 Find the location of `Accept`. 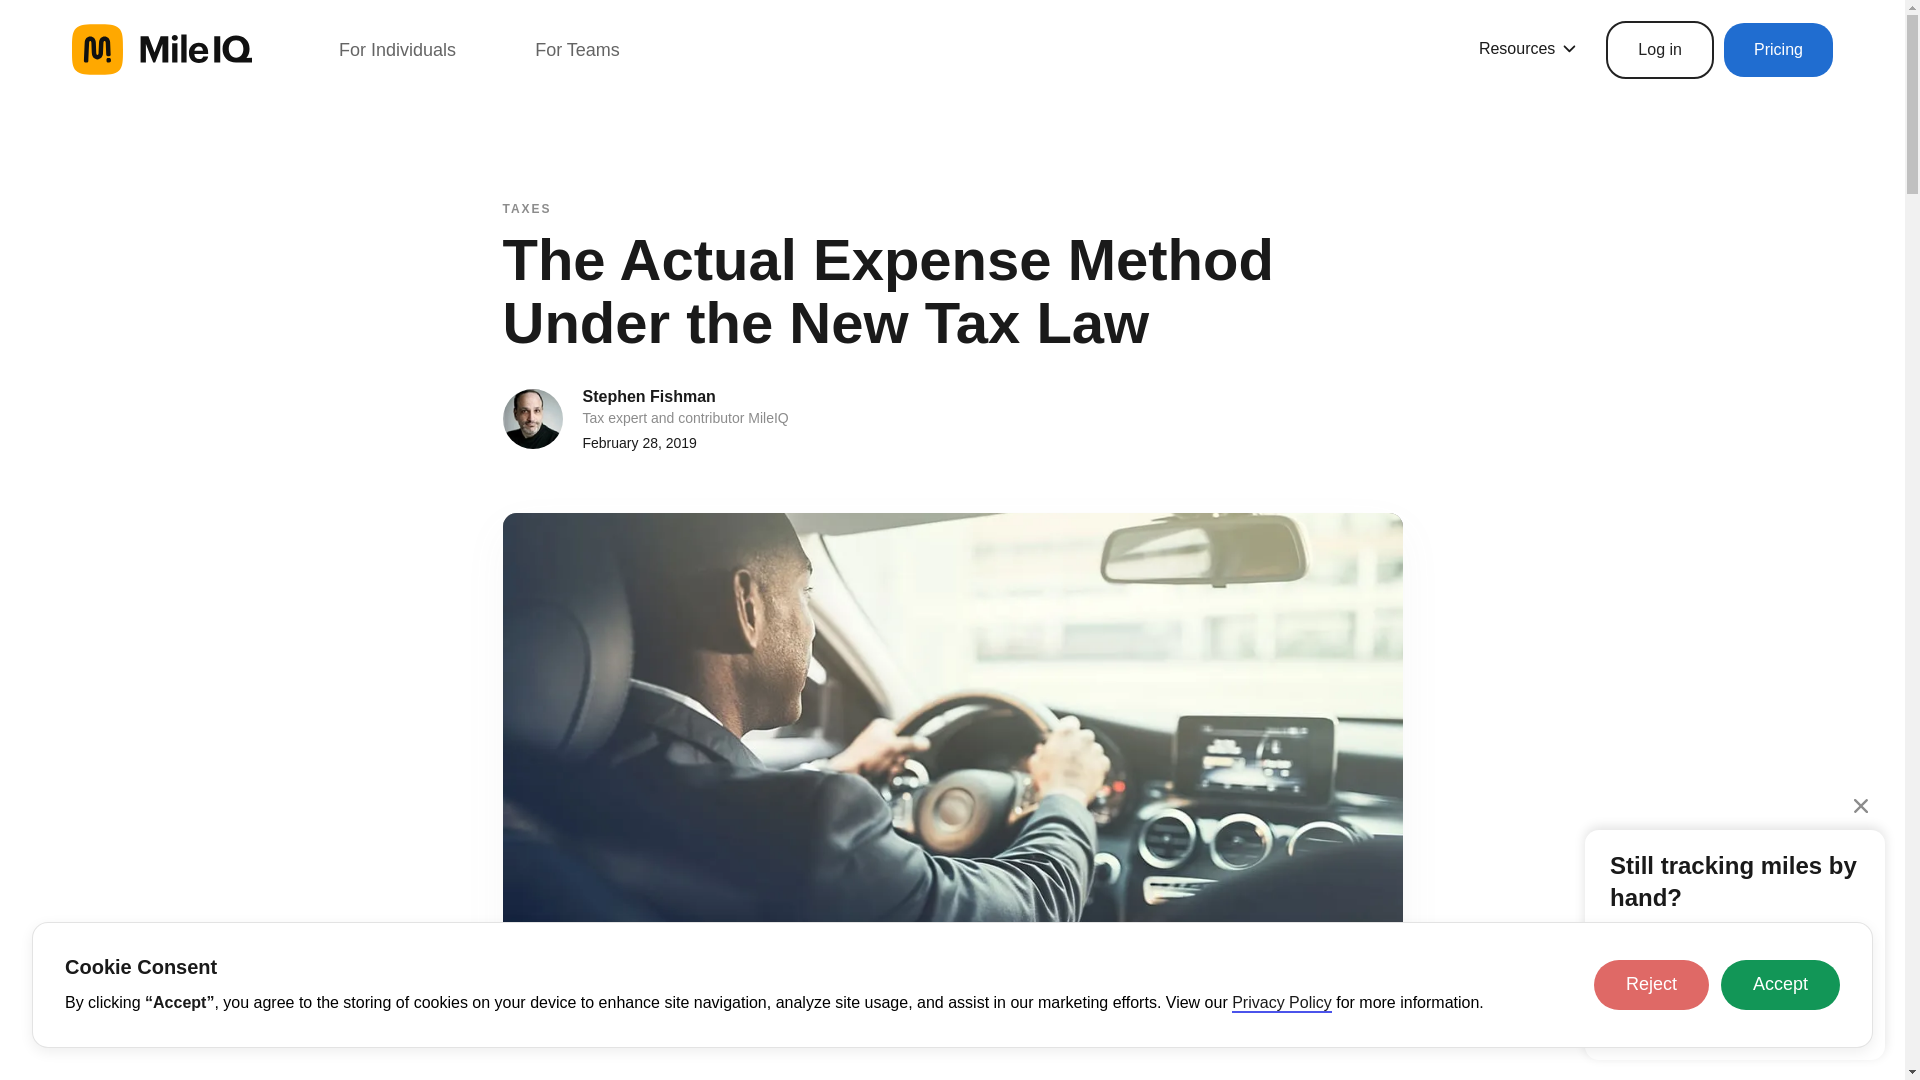

Accept is located at coordinates (1780, 984).